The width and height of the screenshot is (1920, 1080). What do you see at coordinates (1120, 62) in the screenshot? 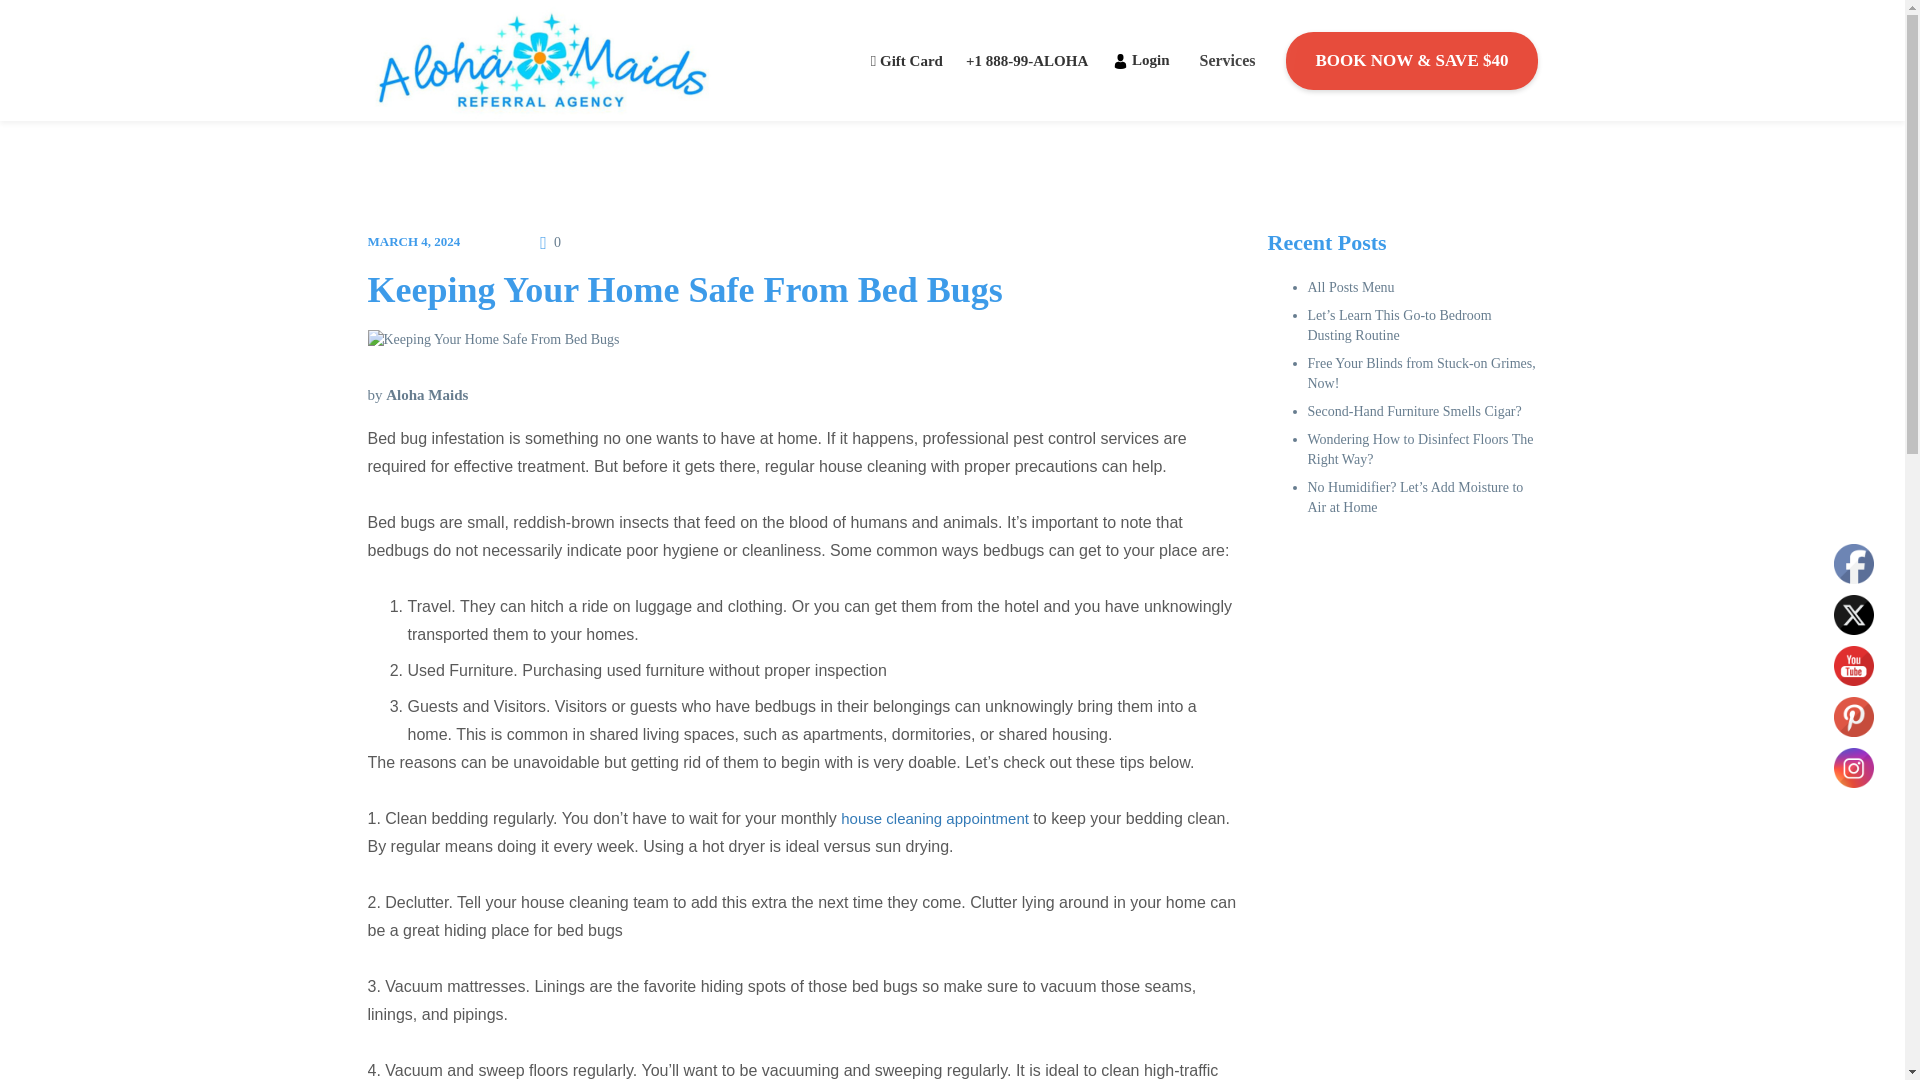
I see `House Cleaning Services and Housekeeping services near me` at bounding box center [1120, 62].